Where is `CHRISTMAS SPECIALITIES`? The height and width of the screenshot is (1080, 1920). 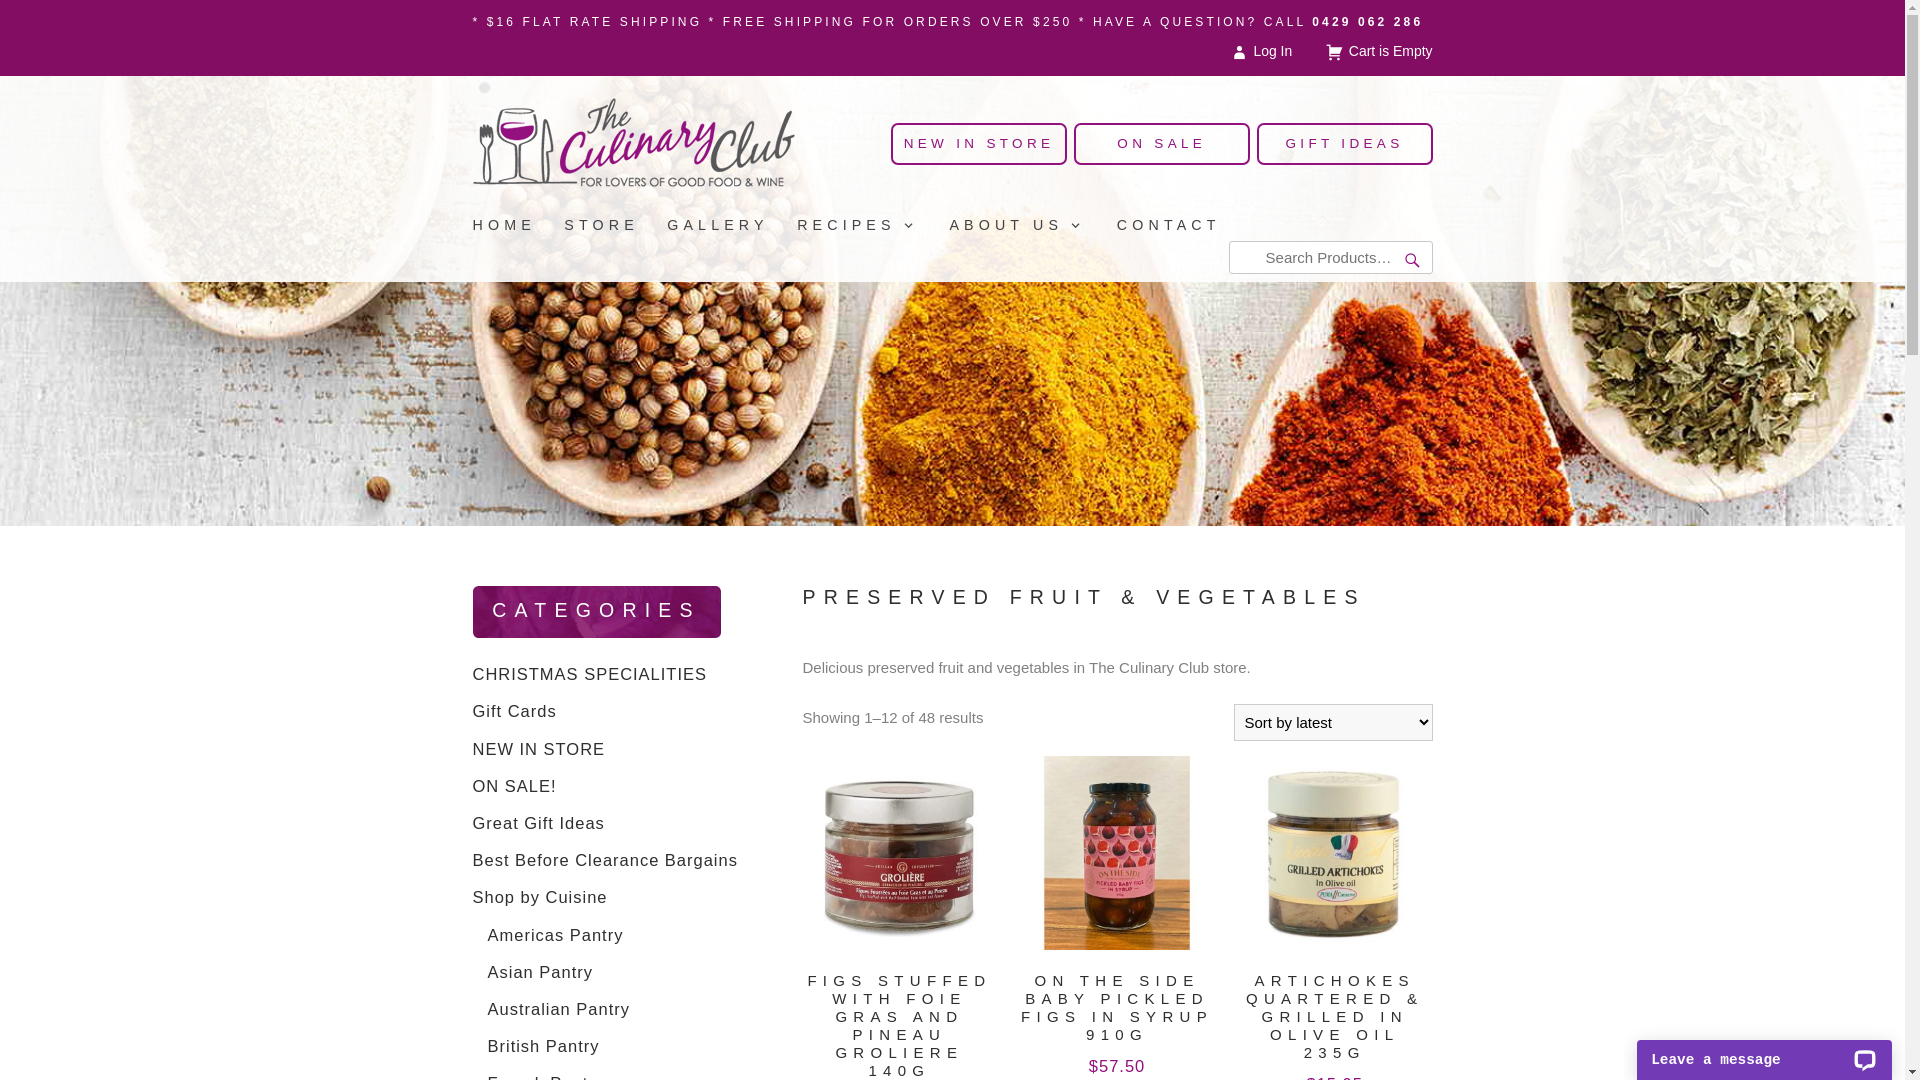 CHRISTMAS SPECIALITIES is located at coordinates (590, 674).